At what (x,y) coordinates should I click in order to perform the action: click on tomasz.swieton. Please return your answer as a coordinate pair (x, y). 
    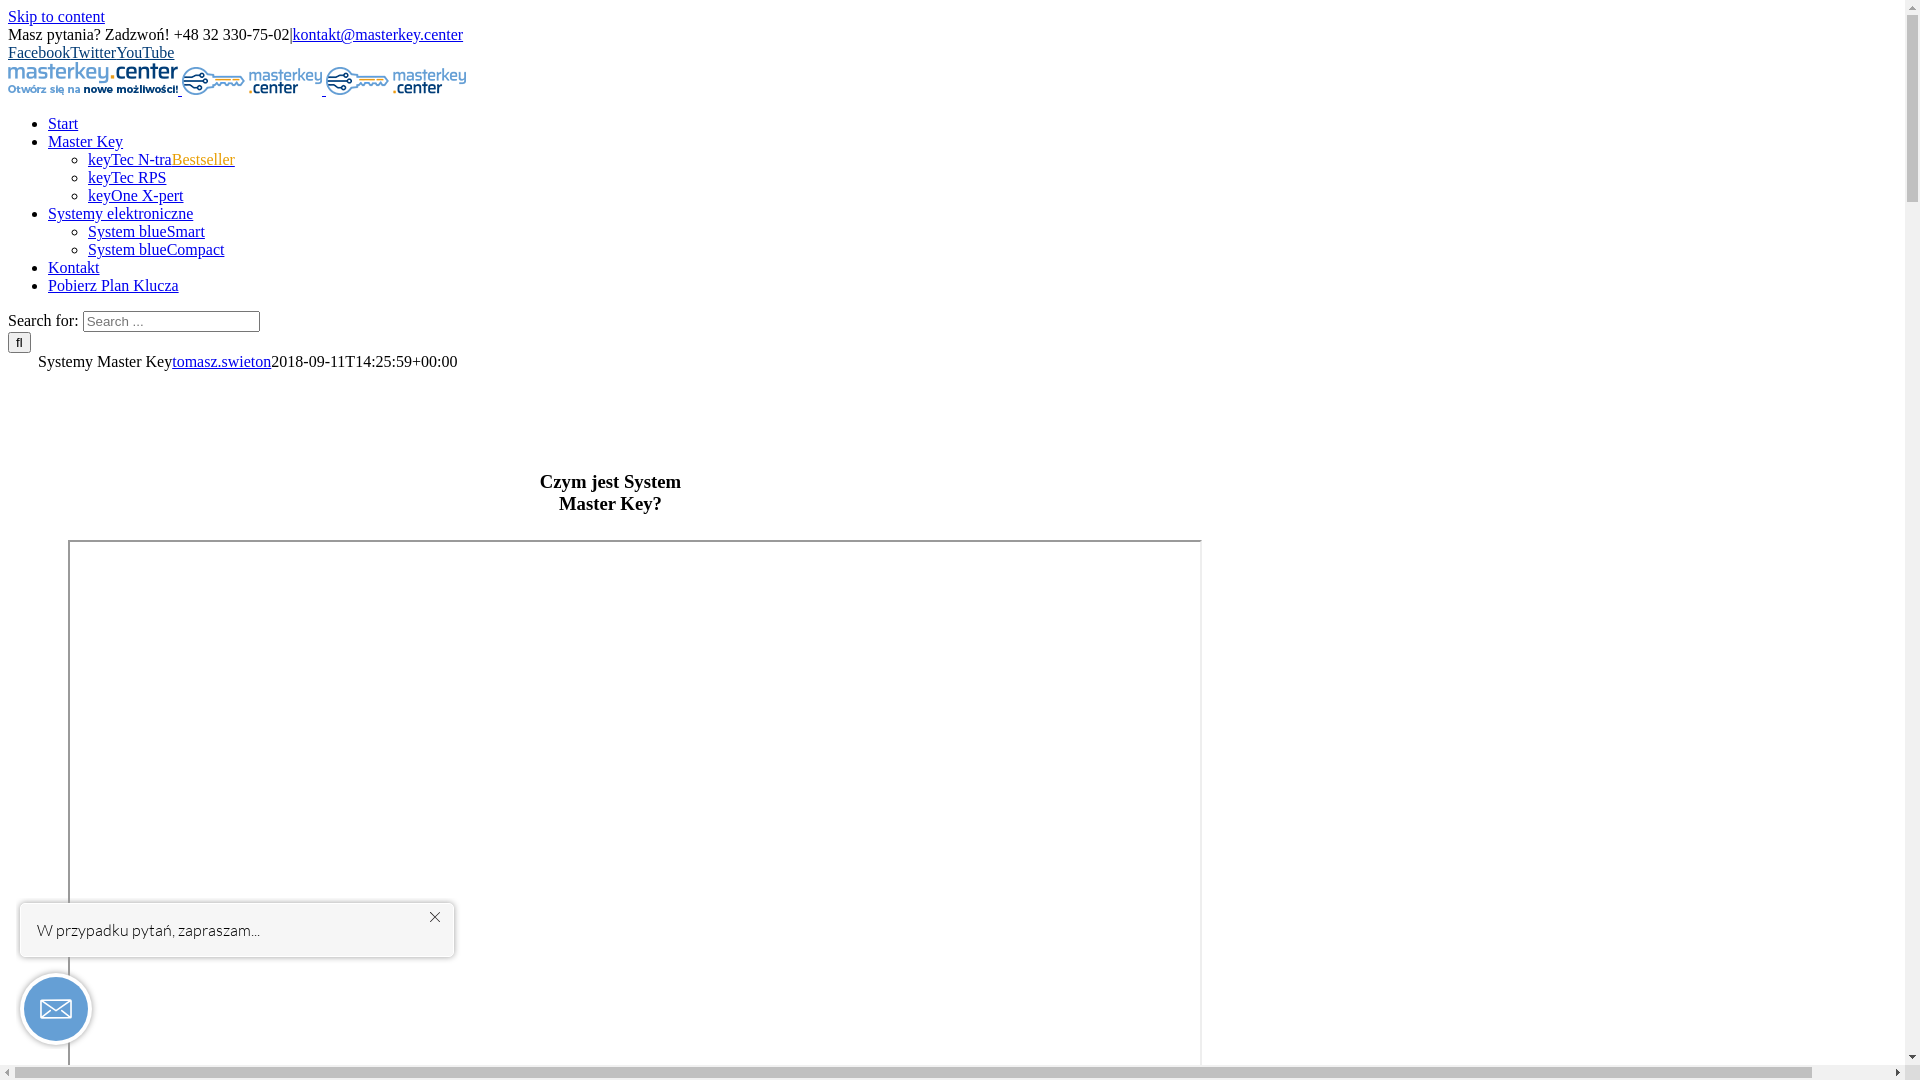
    Looking at the image, I should click on (222, 362).